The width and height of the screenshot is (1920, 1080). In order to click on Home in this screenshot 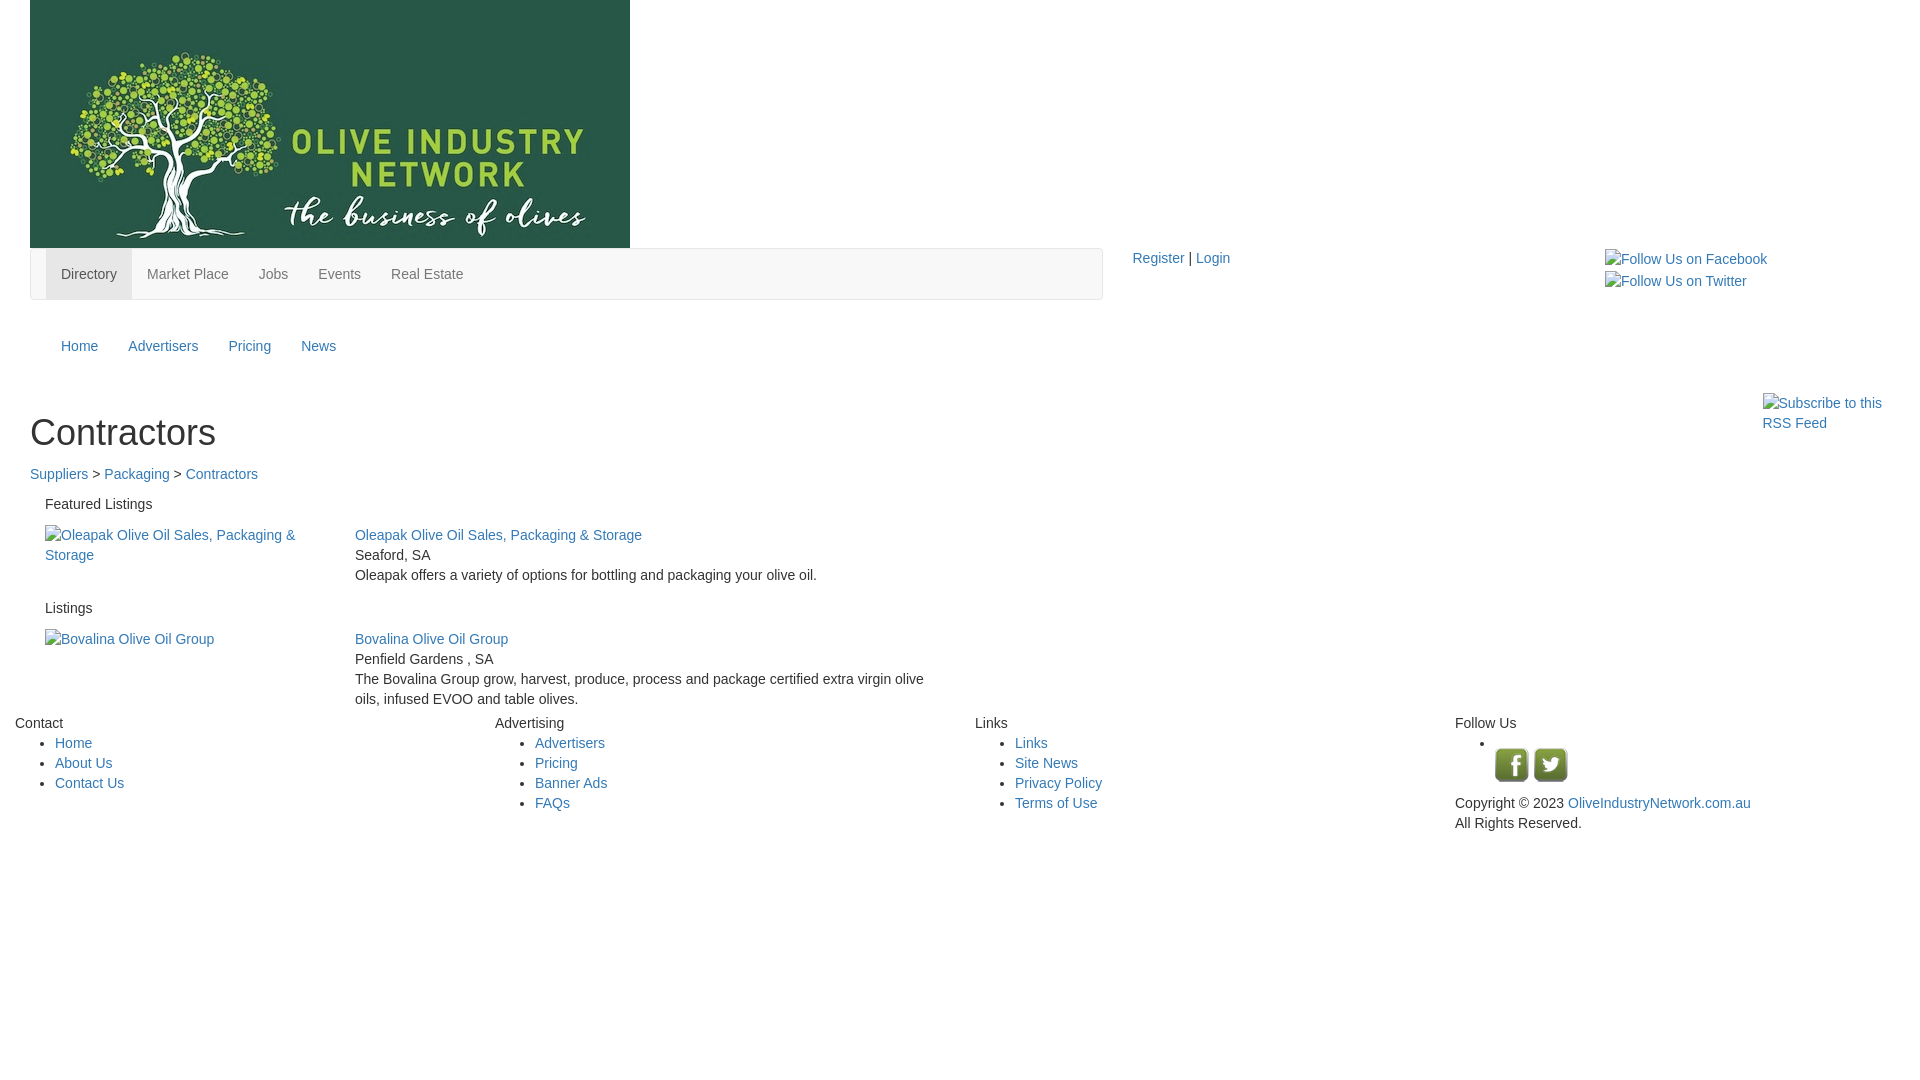, I will do `click(80, 346)`.